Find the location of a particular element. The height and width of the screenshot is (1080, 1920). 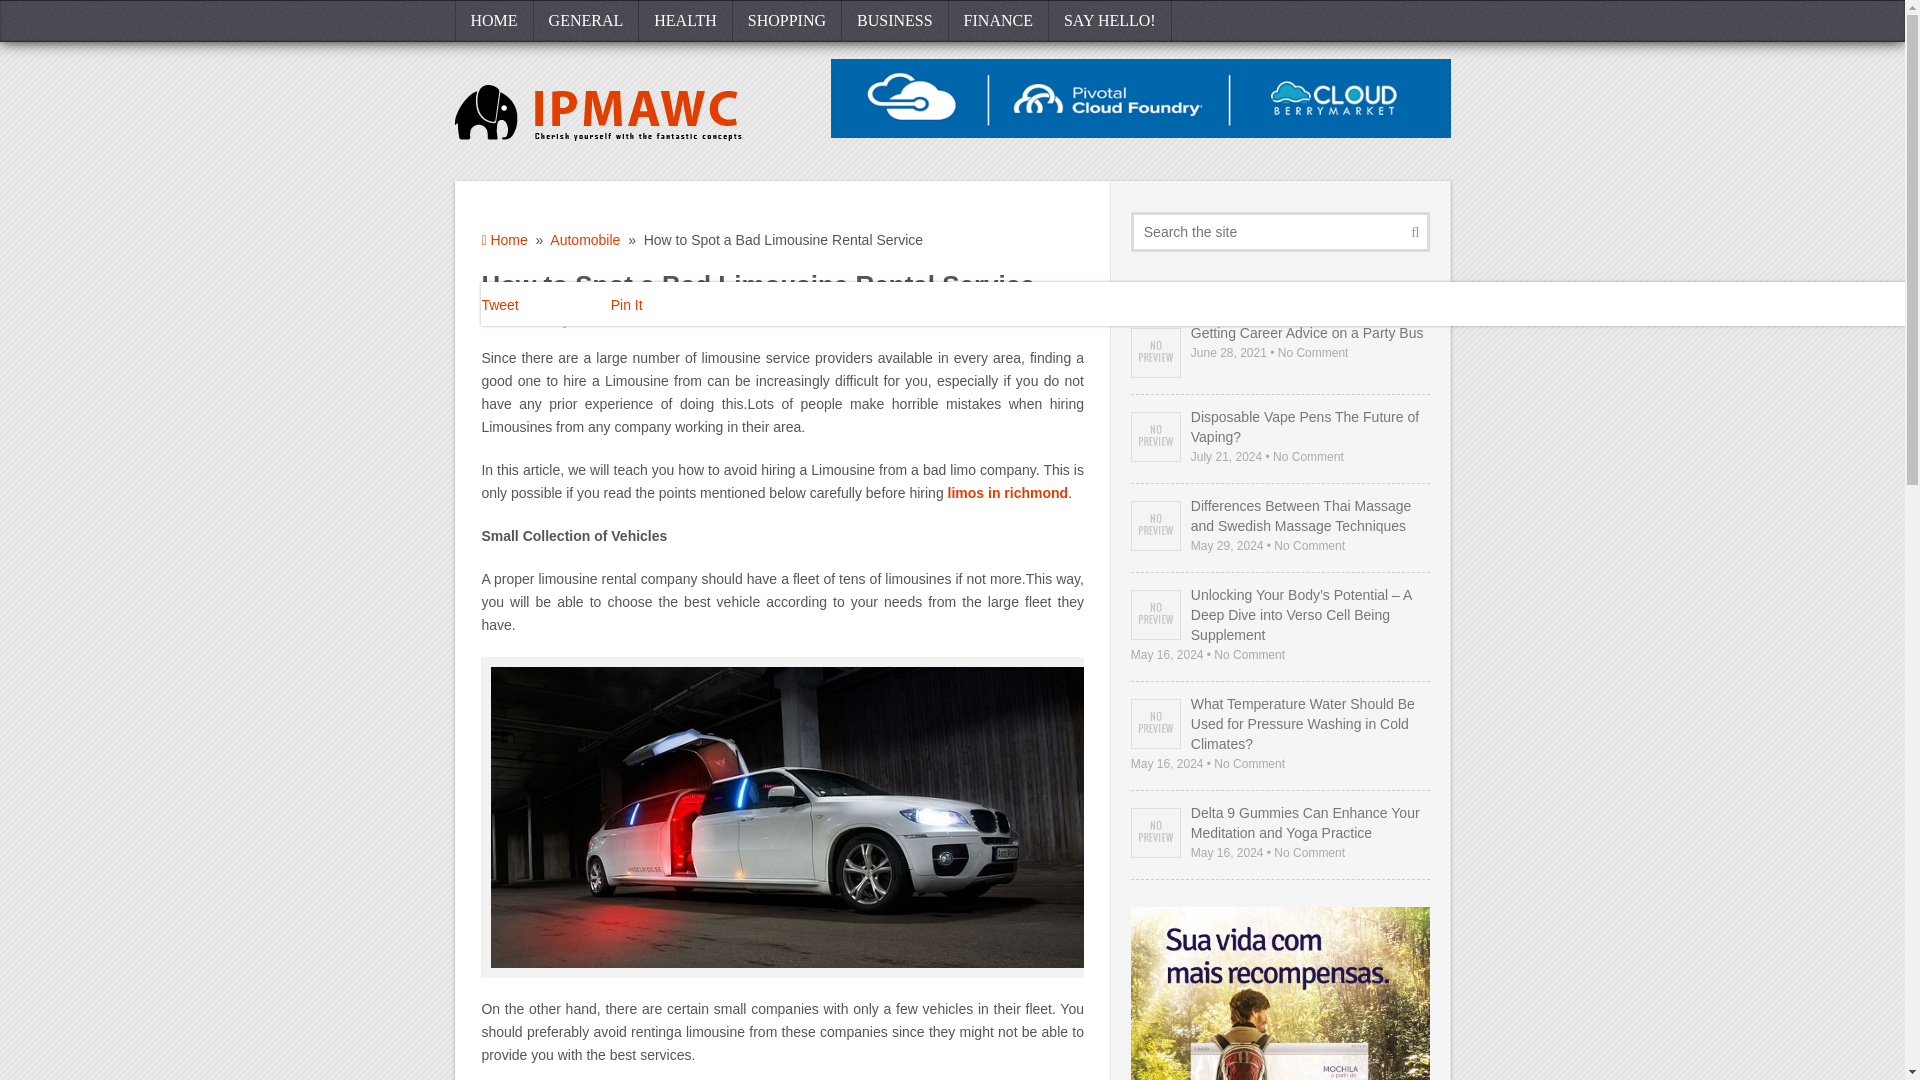

FINANCE is located at coordinates (998, 21).